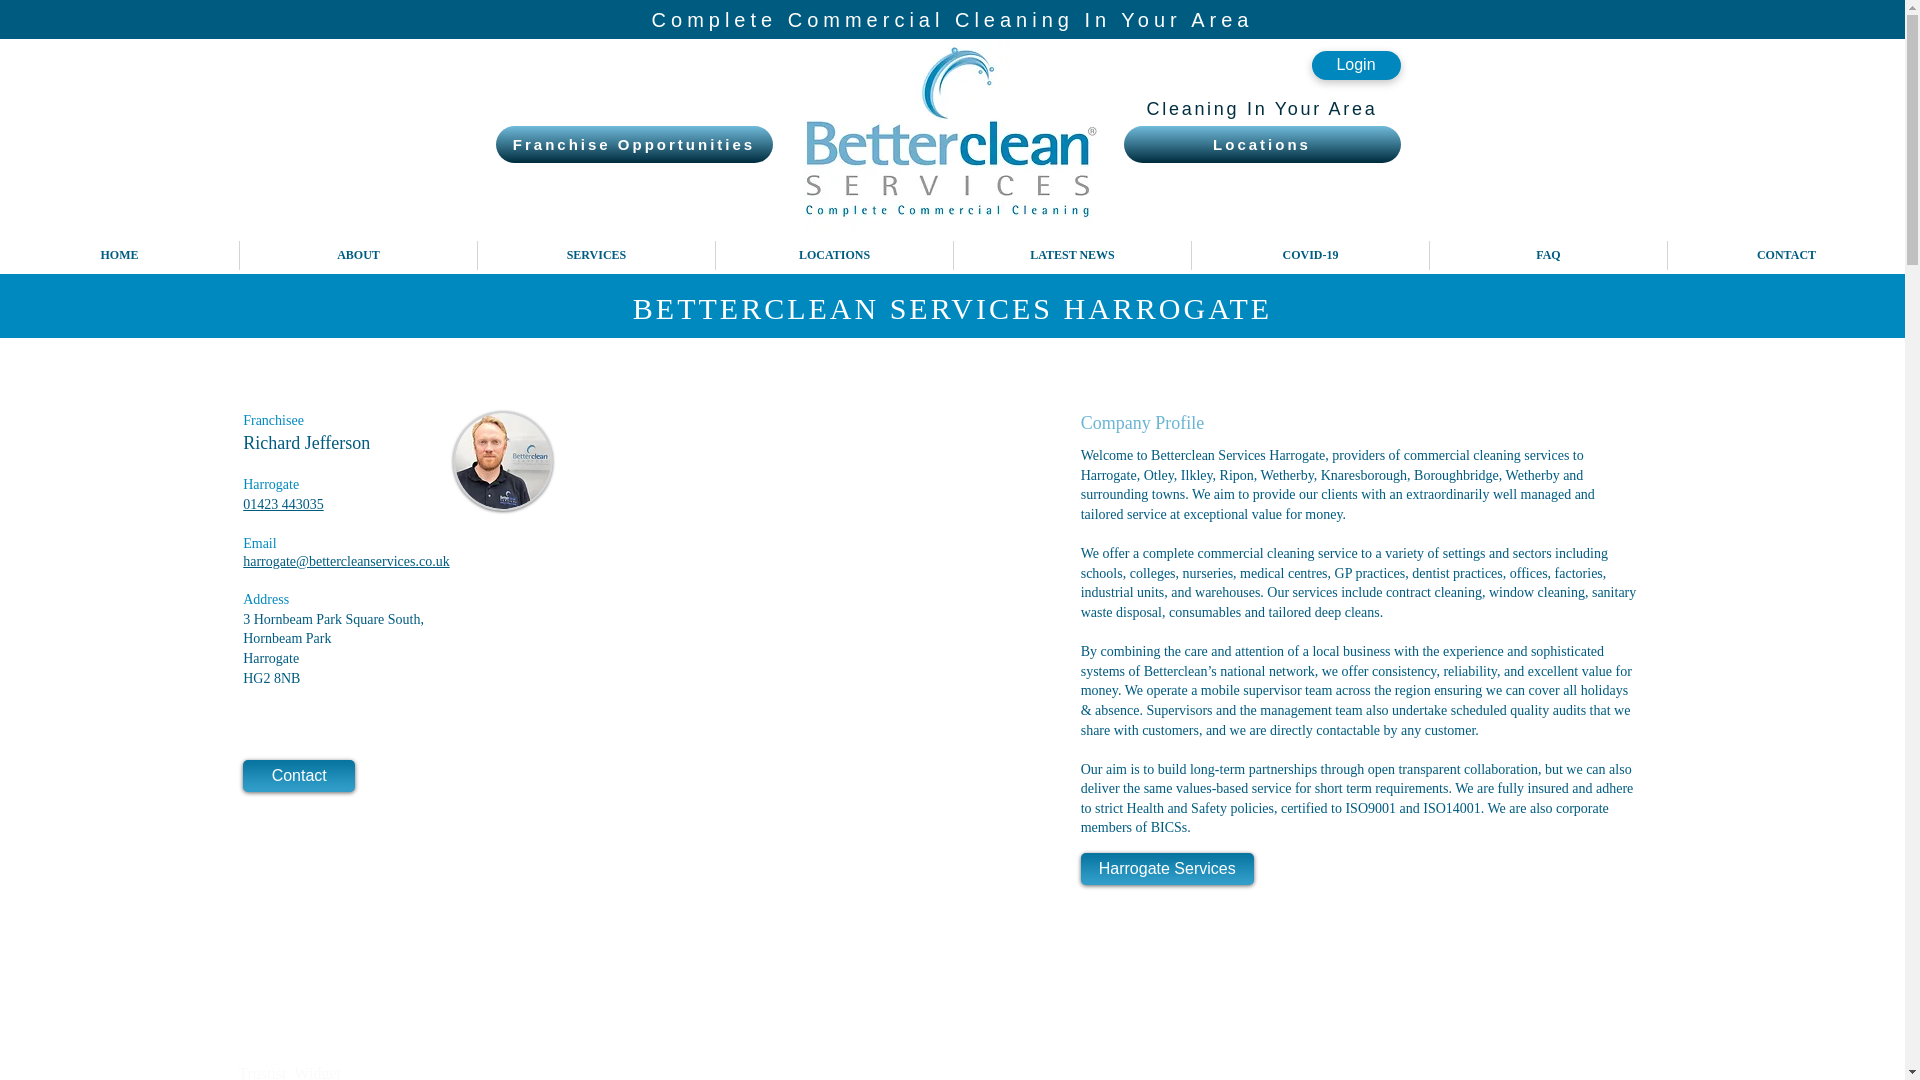 This screenshot has width=1920, height=1080. What do you see at coordinates (1356, 64) in the screenshot?
I see `Login` at bounding box center [1356, 64].